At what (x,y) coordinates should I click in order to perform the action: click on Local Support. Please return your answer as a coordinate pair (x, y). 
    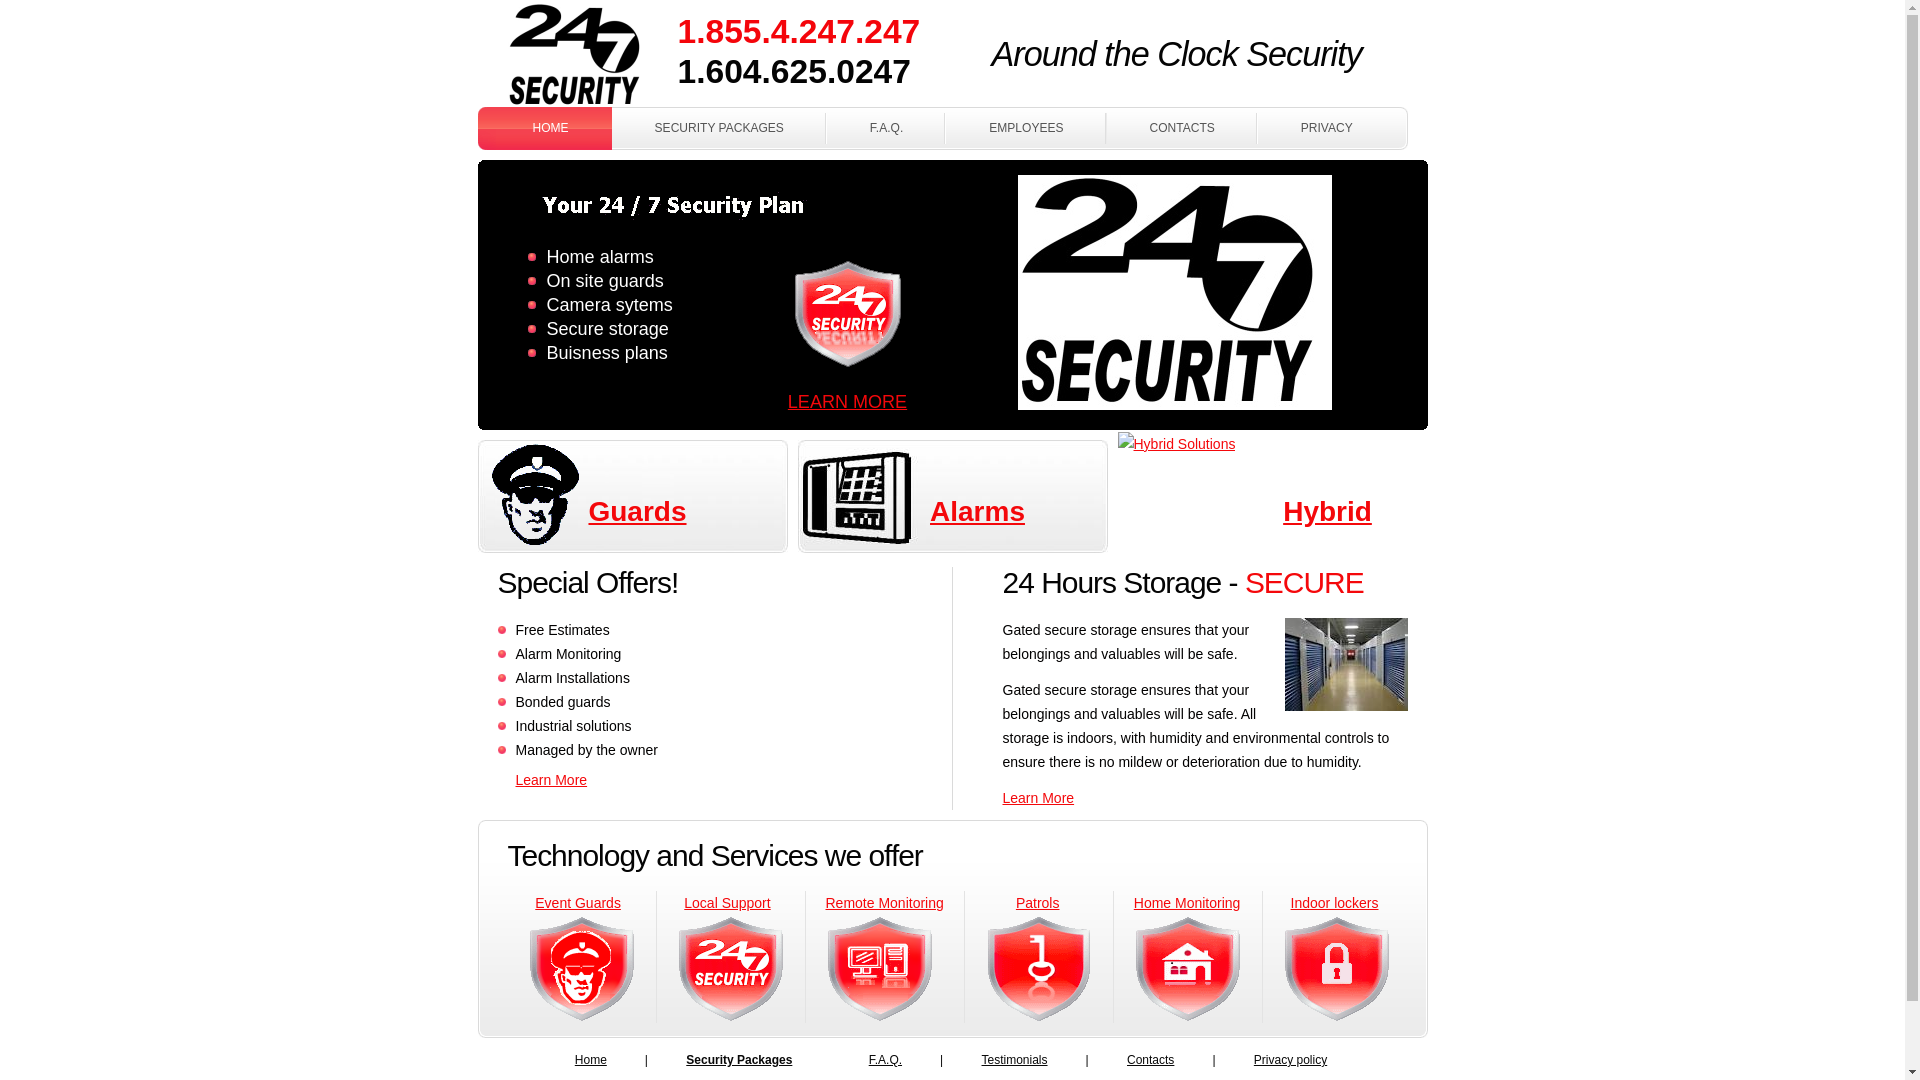
    Looking at the image, I should click on (727, 903).